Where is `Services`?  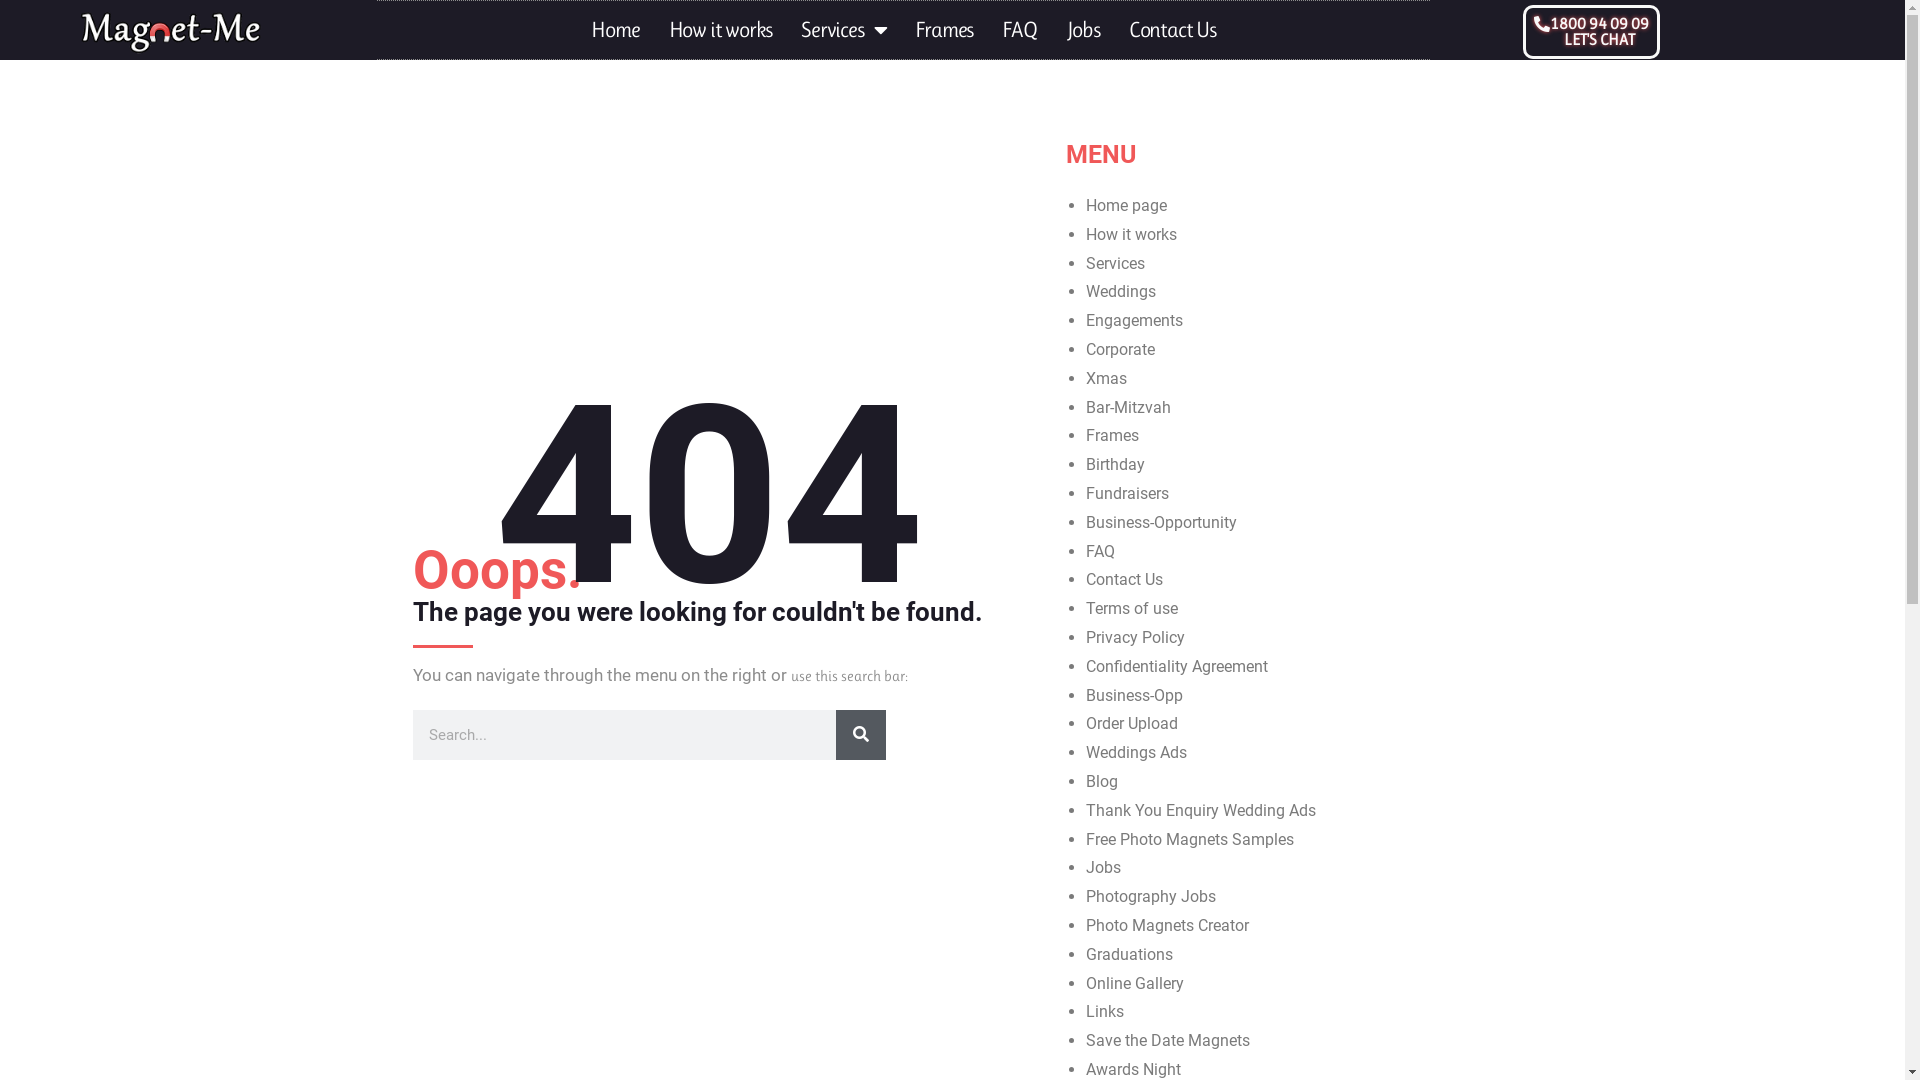
Services is located at coordinates (1116, 264).